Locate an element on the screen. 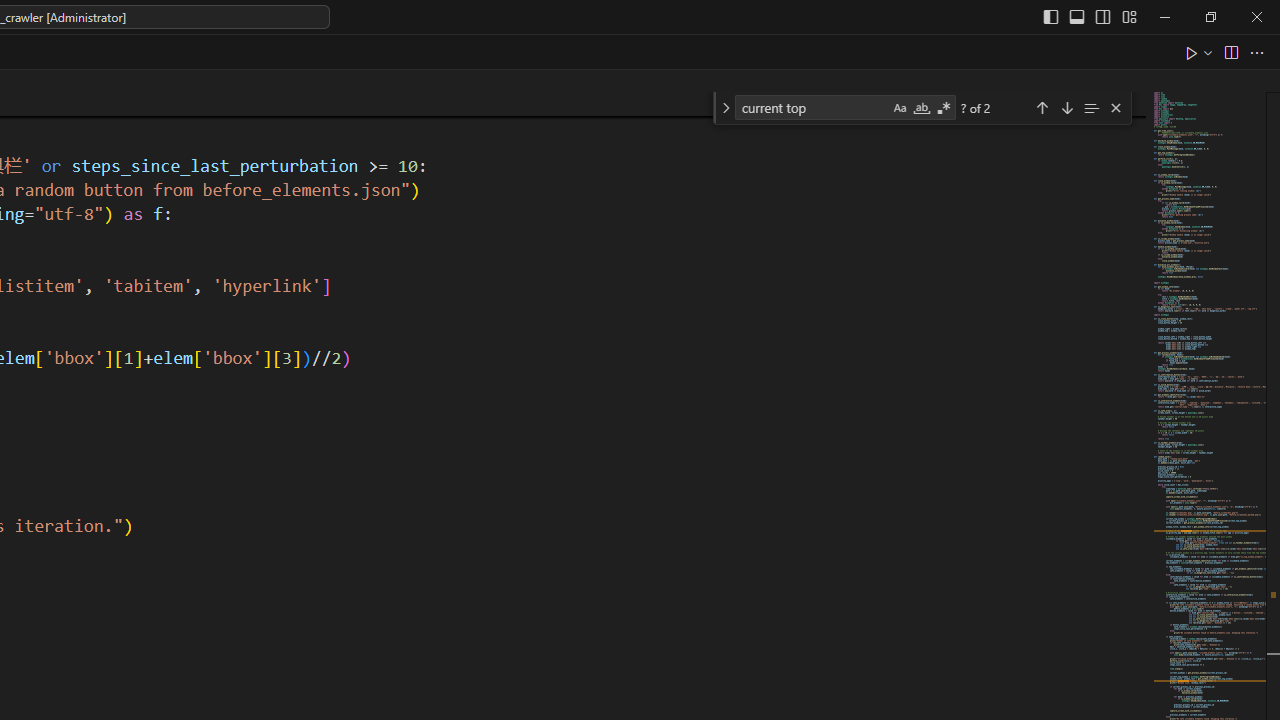  Toggle Replace is located at coordinates (725, 108).